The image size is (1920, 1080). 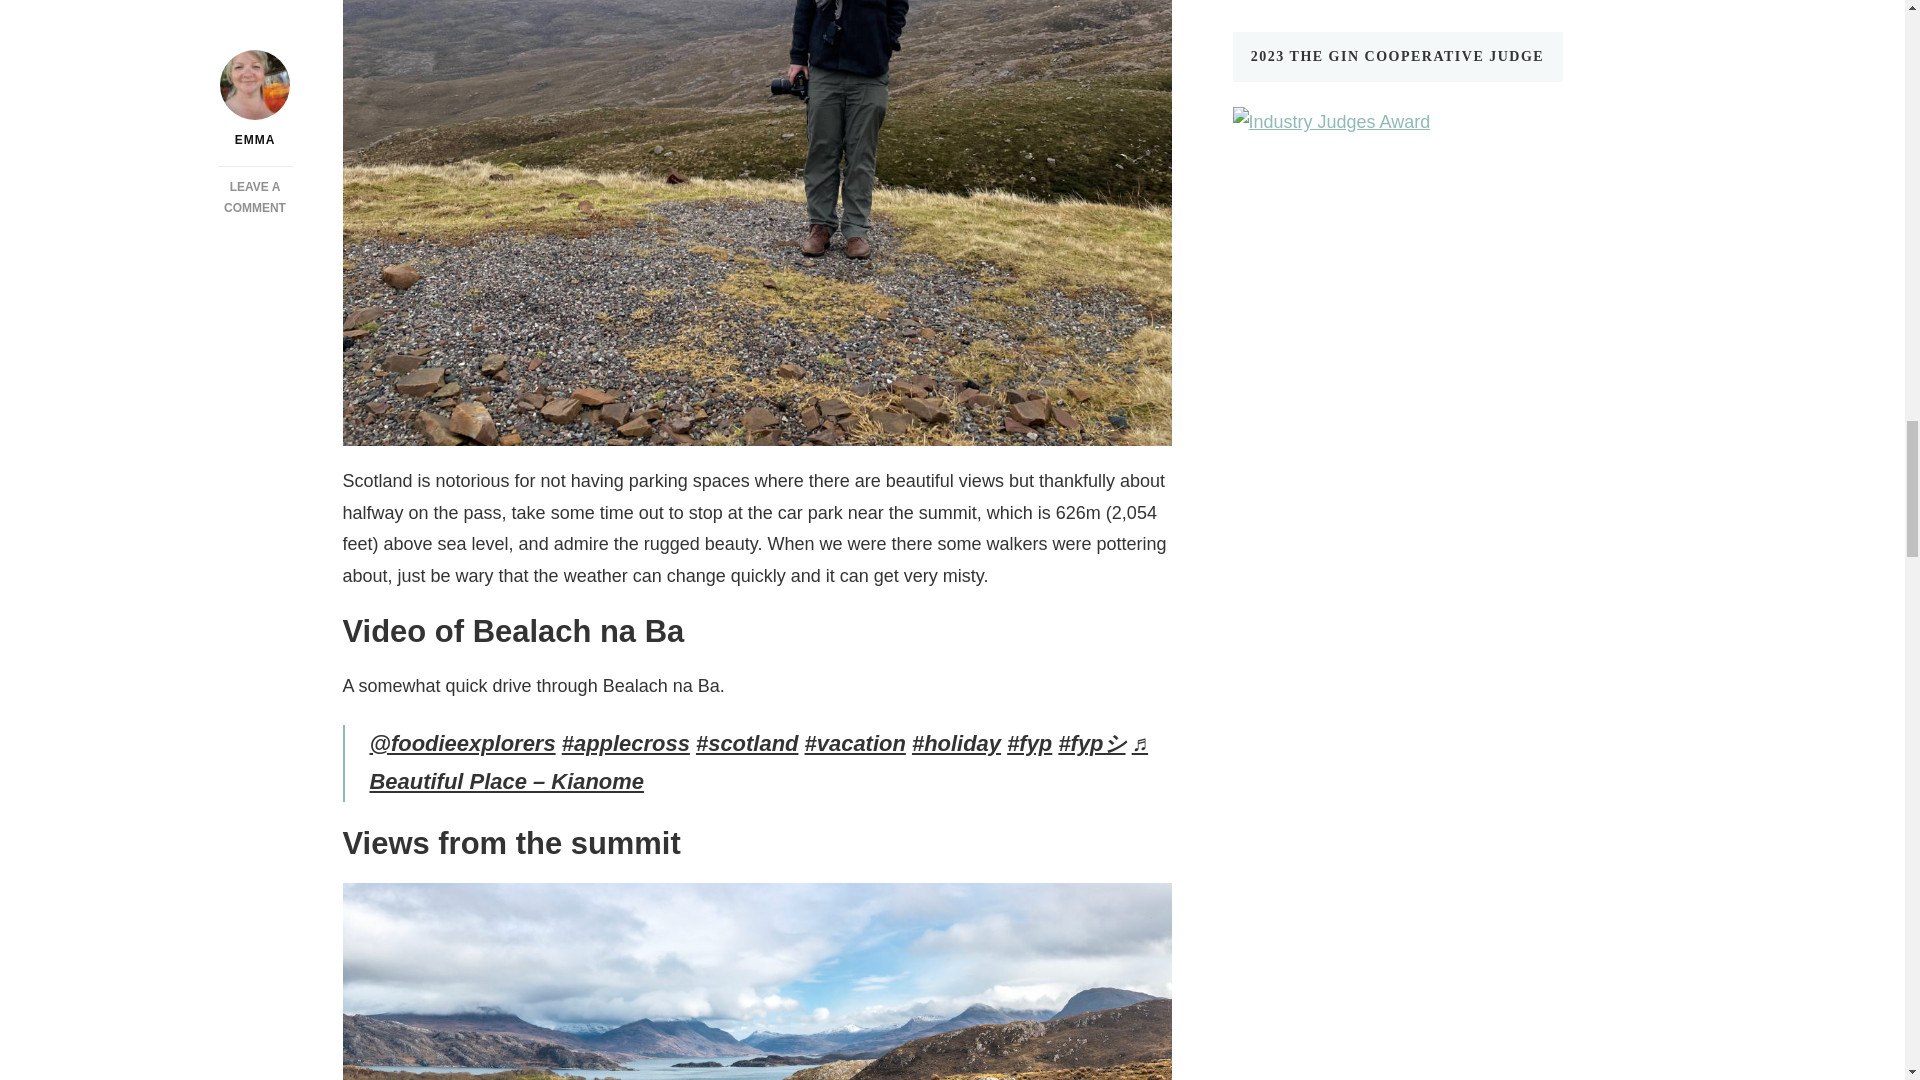 What do you see at coordinates (956, 744) in the screenshot?
I see `holiday` at bounding box center [956, 744].